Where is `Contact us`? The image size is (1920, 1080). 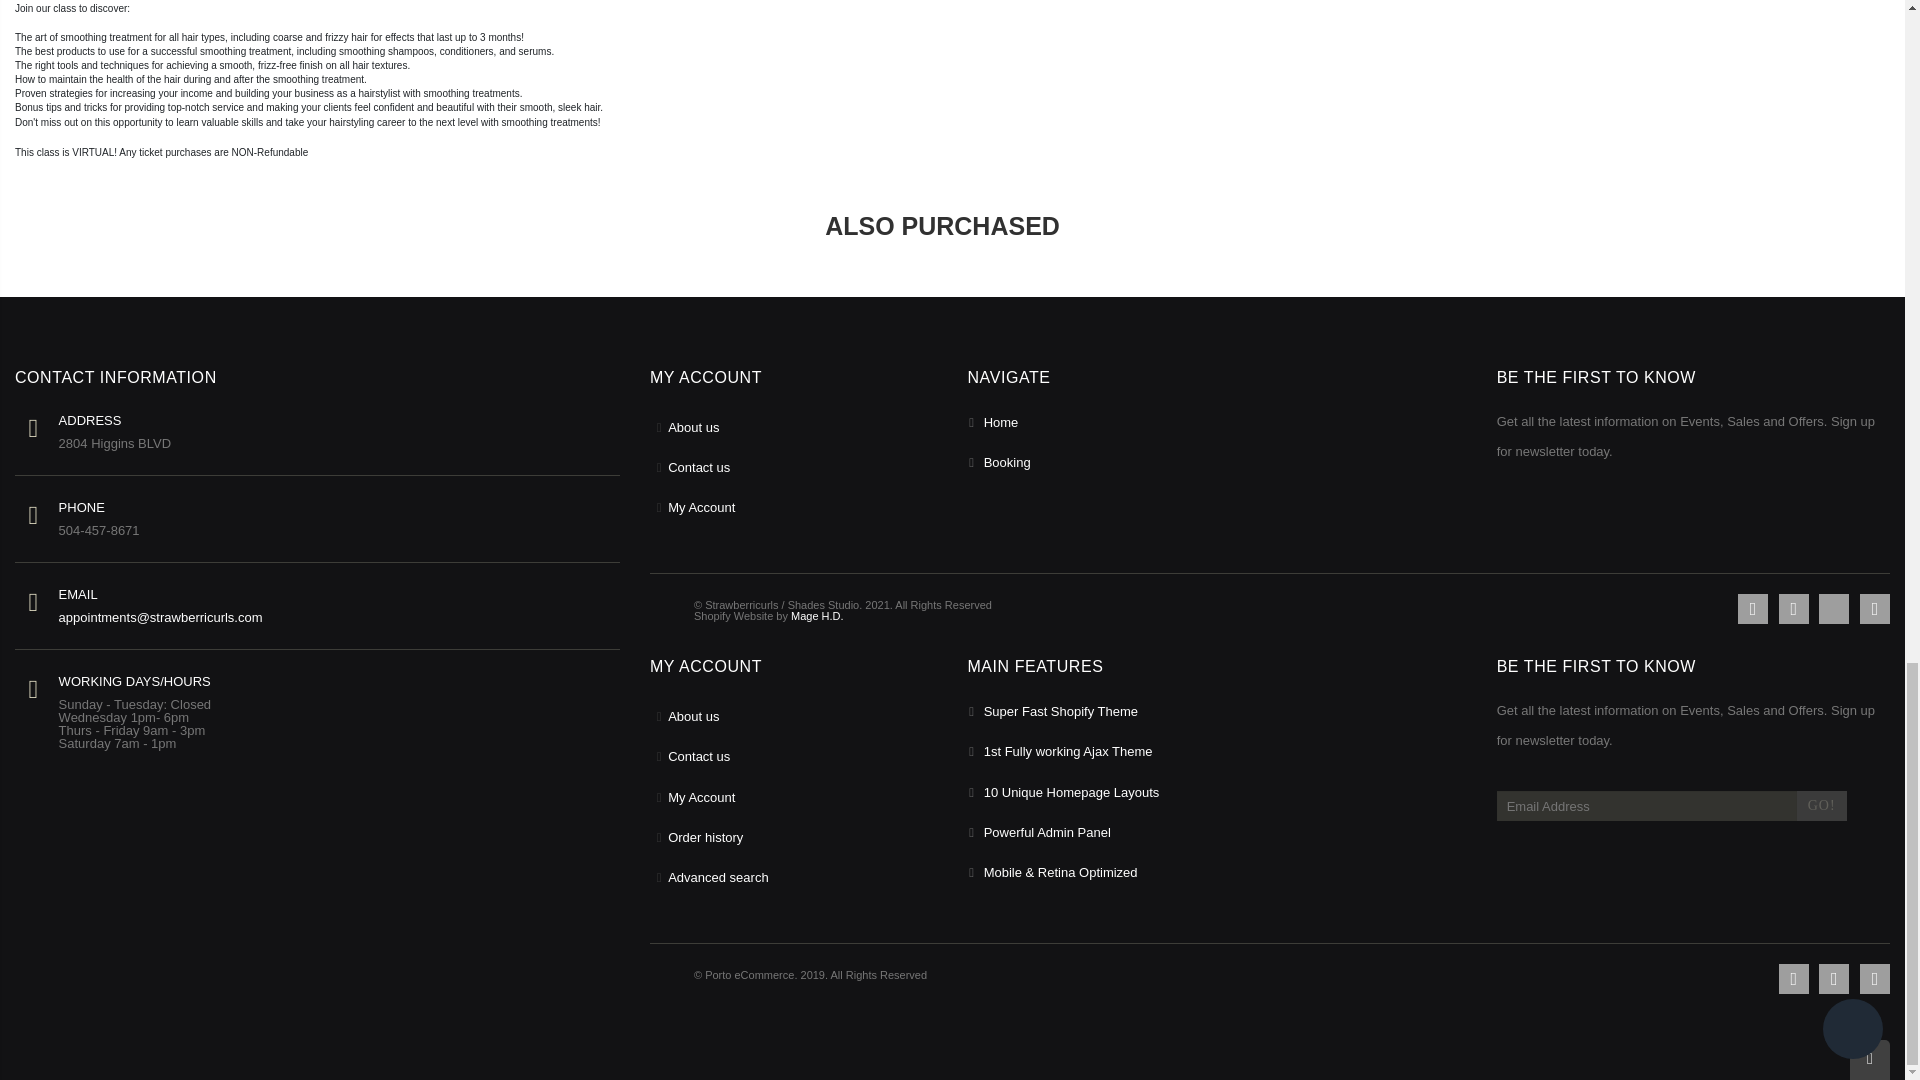 Contact us is located at coordinates (718, 877).